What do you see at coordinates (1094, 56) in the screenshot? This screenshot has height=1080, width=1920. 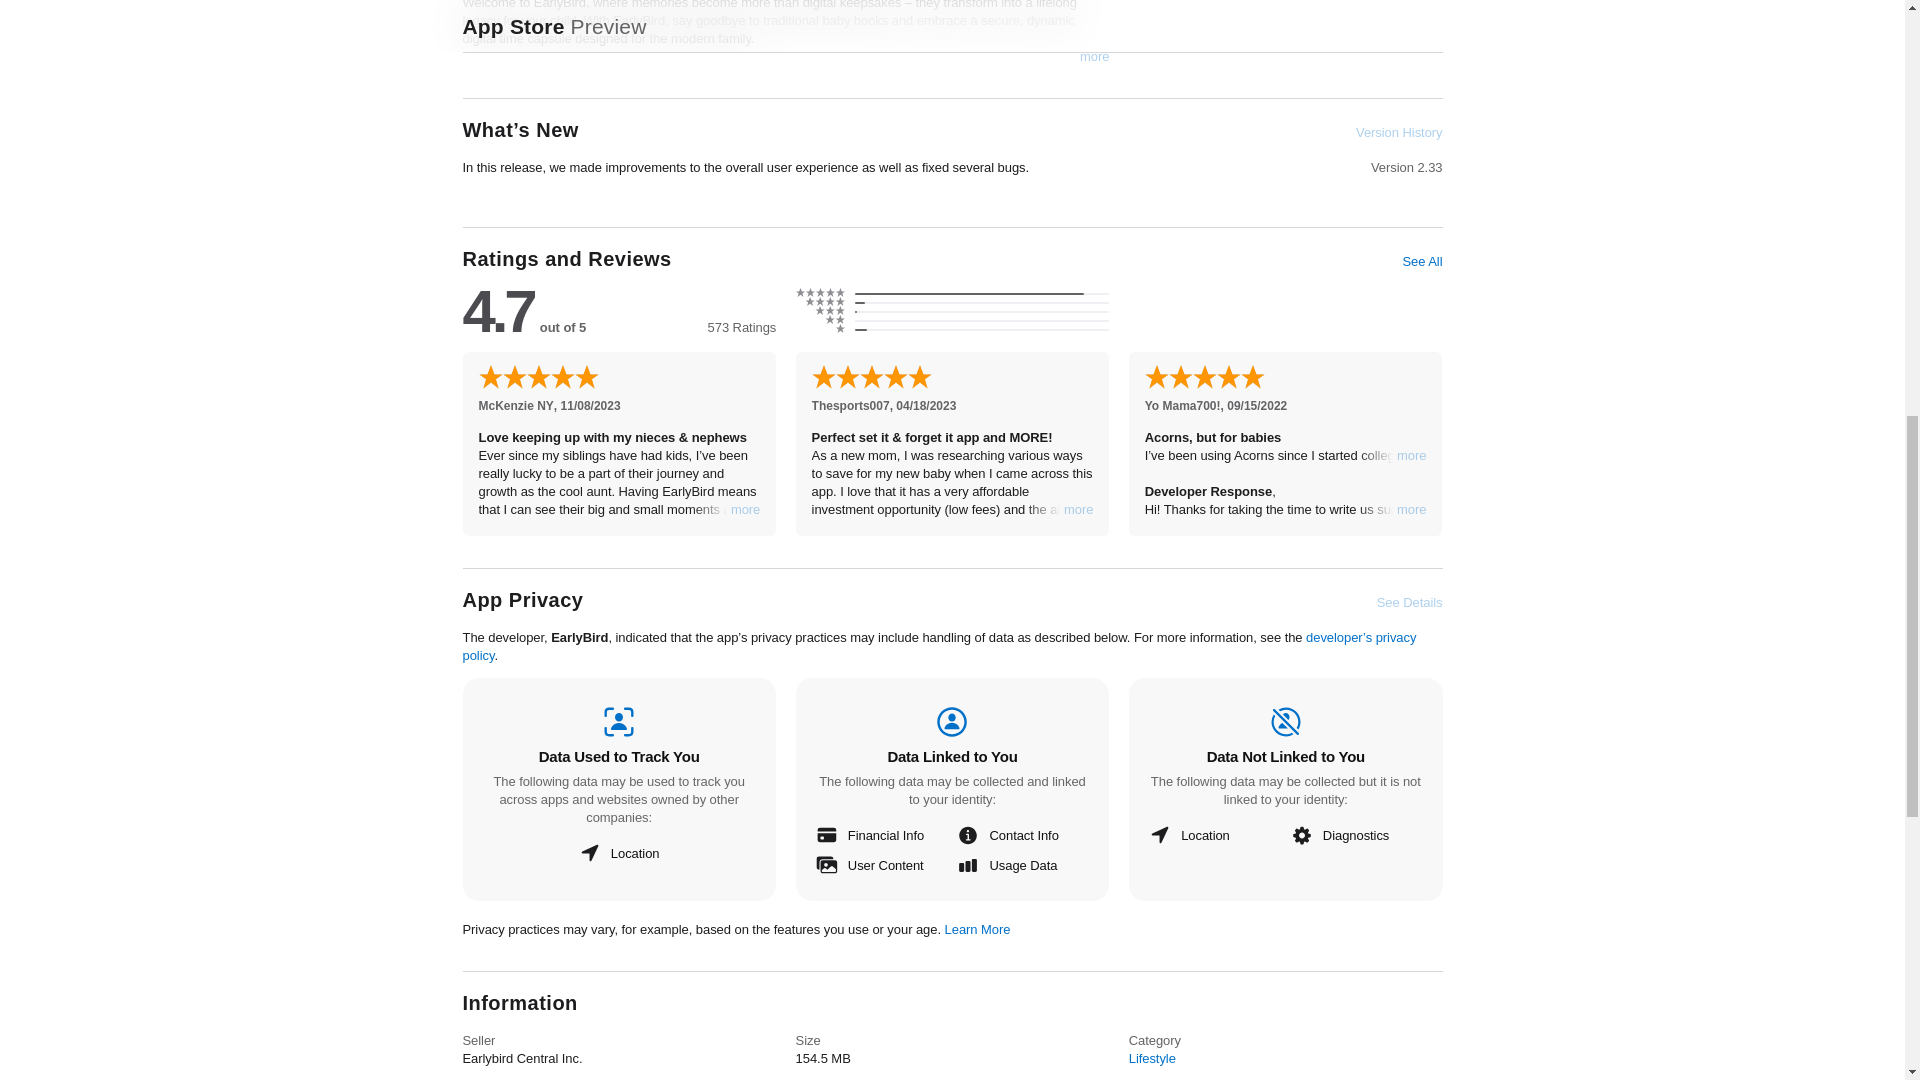 I see `more` at bounding box center [1094, 56].